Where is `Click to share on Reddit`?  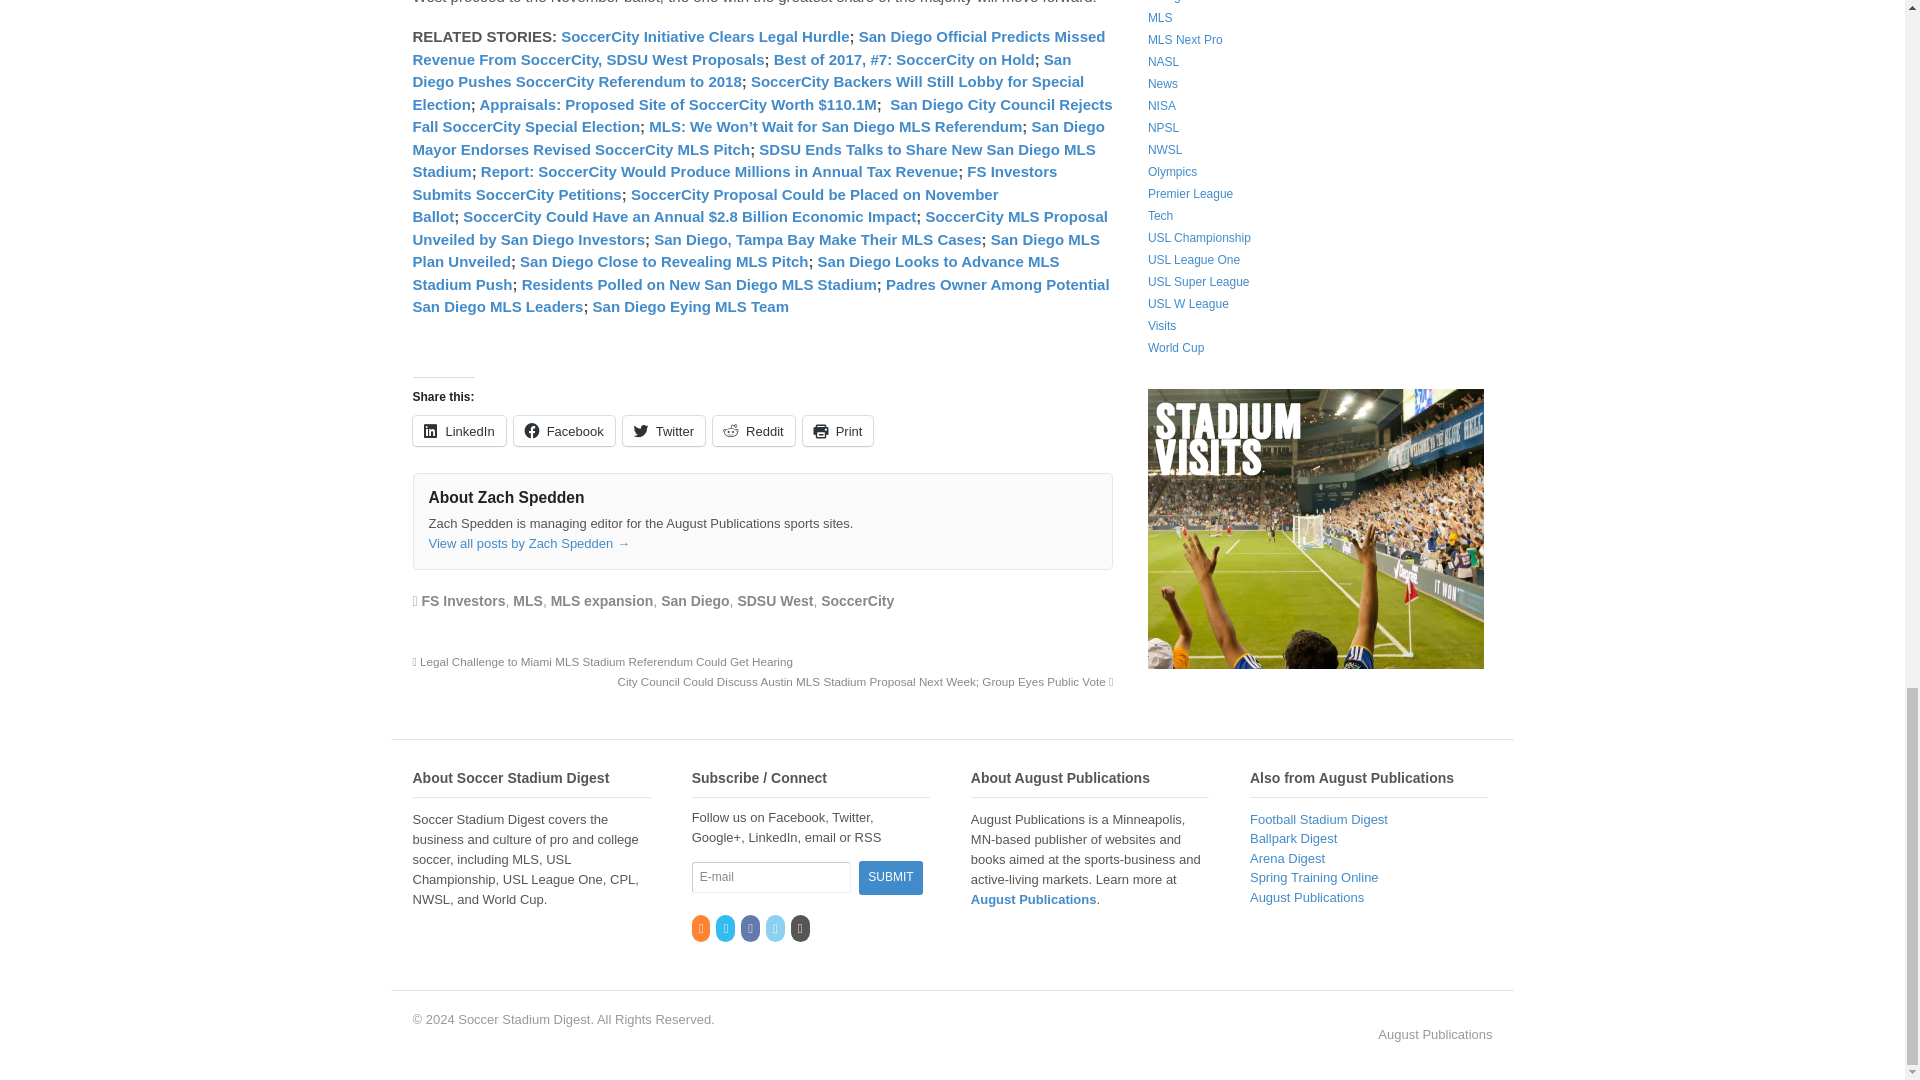
Click to share on Reddit is located at coordinates (753, 430).